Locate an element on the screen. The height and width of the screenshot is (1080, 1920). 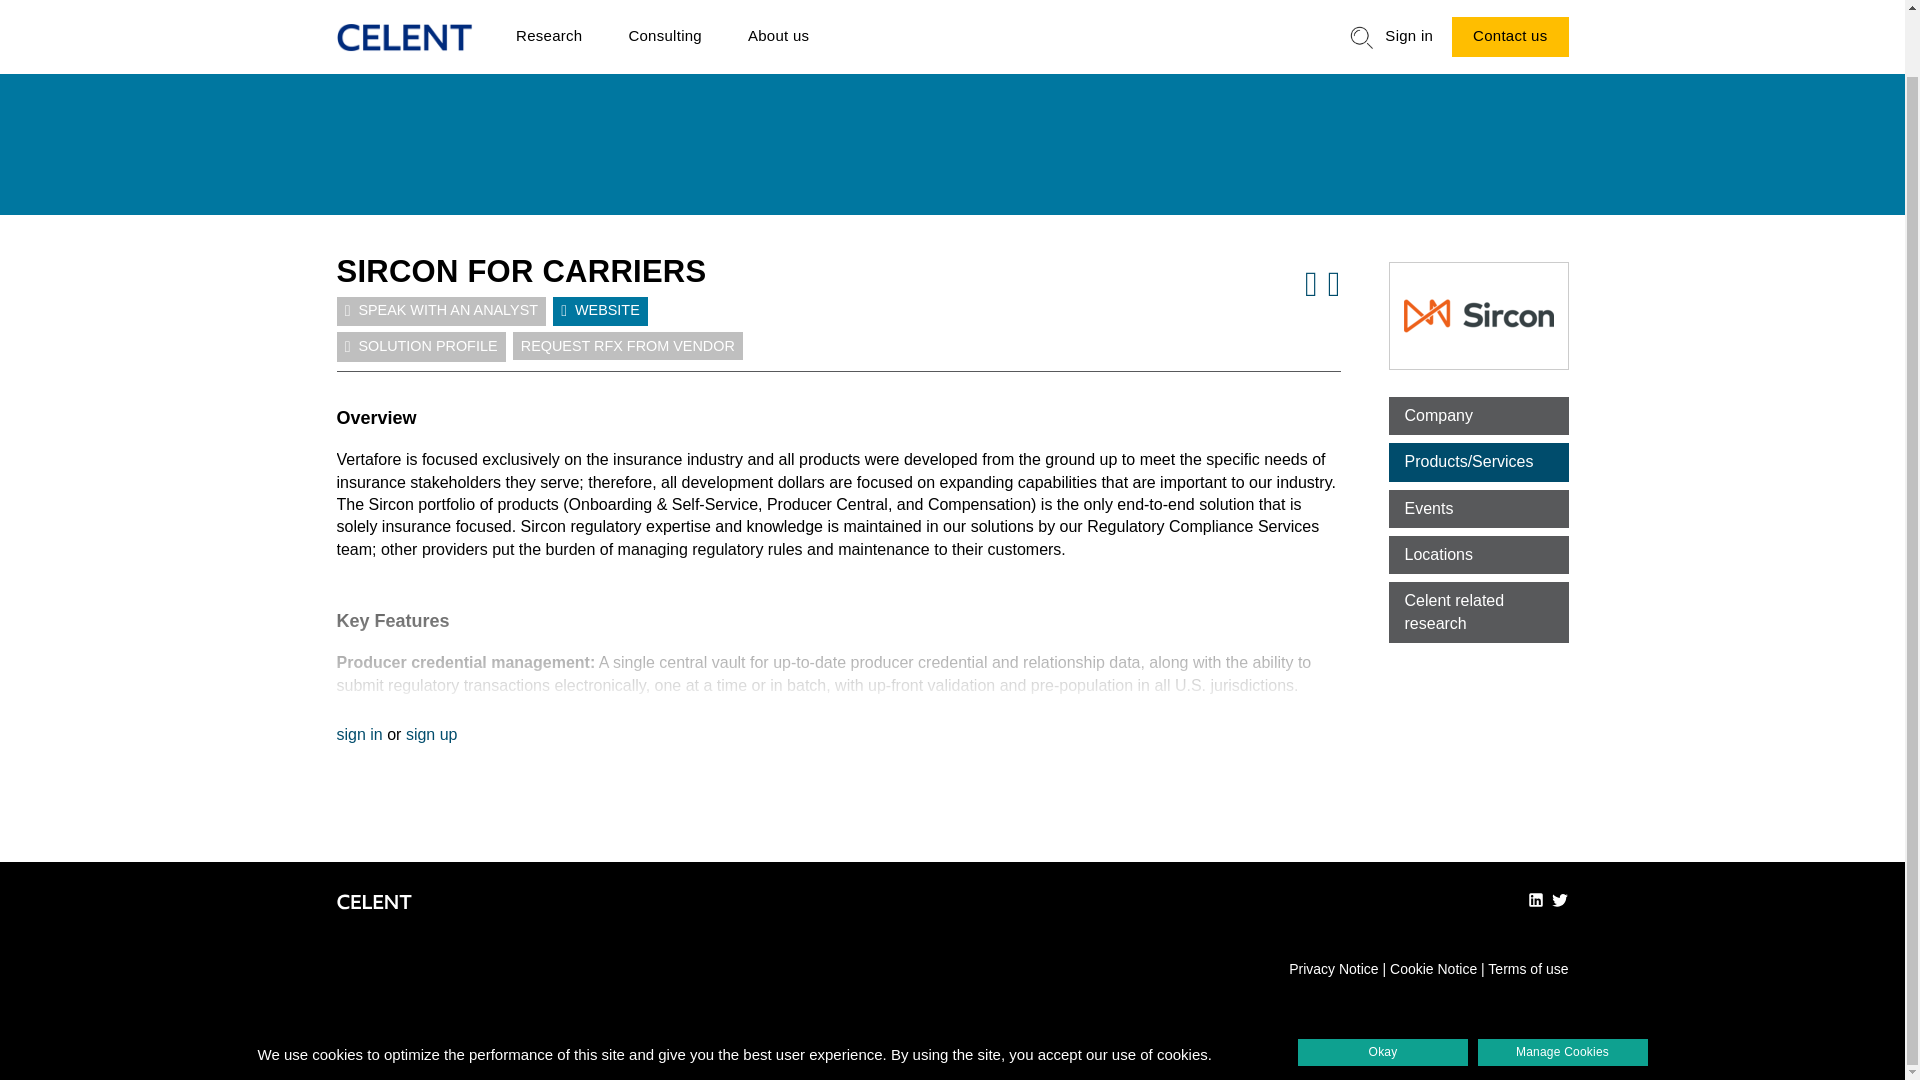
Okay is located at coordinates (1382, 984).